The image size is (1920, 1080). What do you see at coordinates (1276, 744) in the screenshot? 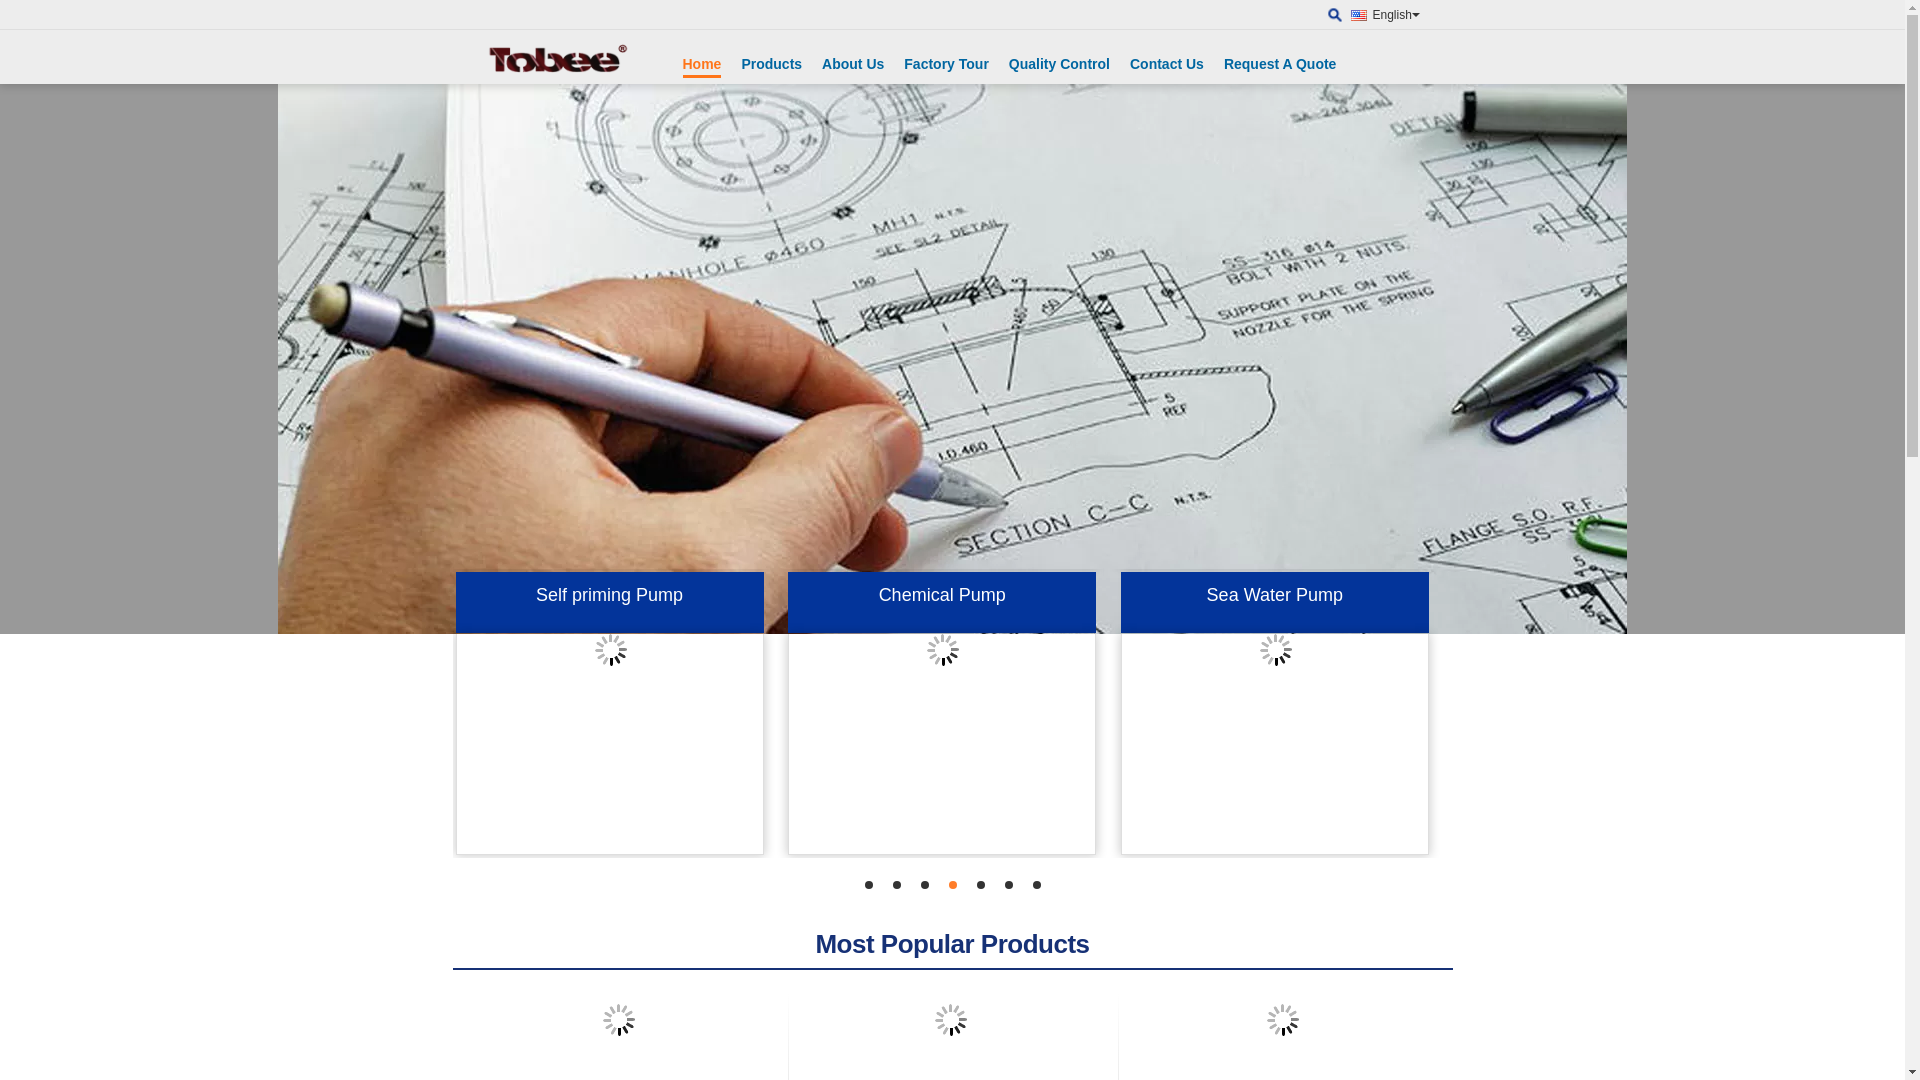
I see `China Boiler Feed Water Pump Manufacturers` at bounding box center [1276, 744].